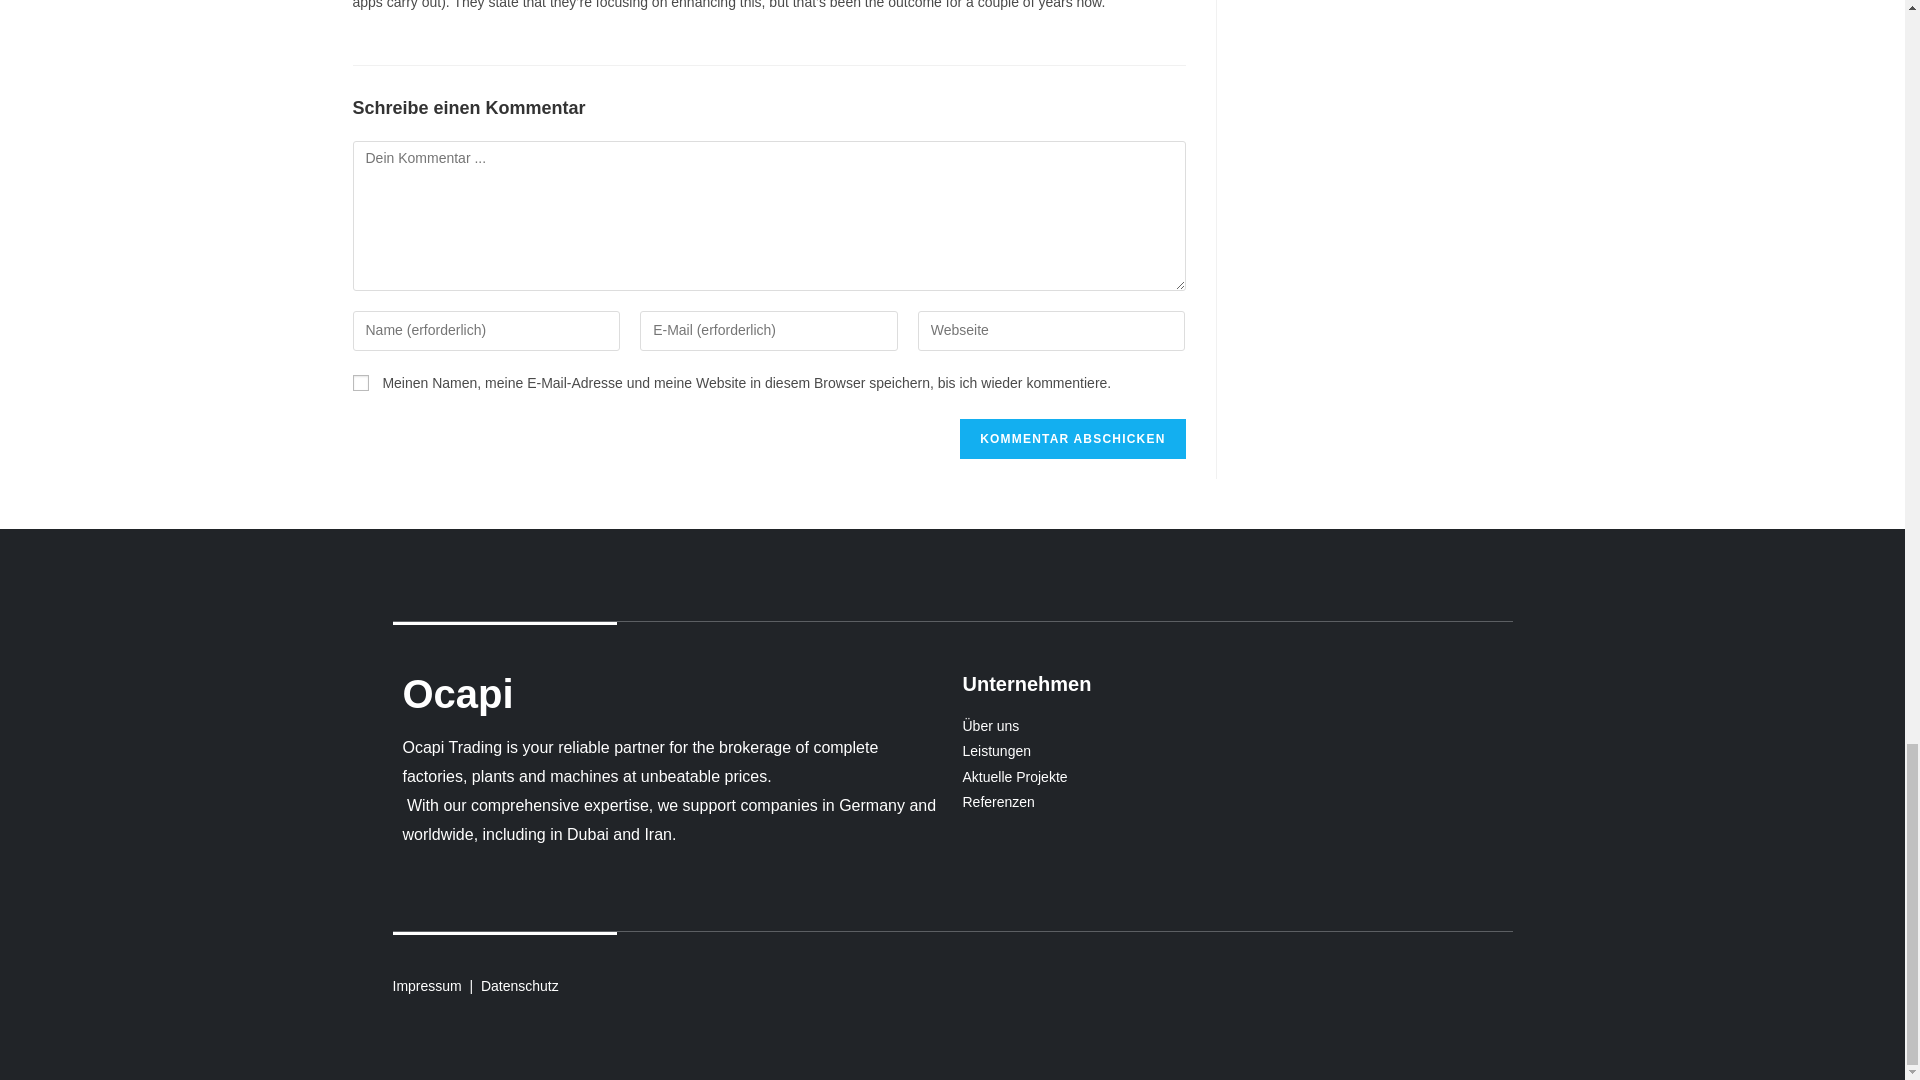 Image resolution: width=1920 pixels, height=1080 pixels. I want to click on yes, so click(360, 382).